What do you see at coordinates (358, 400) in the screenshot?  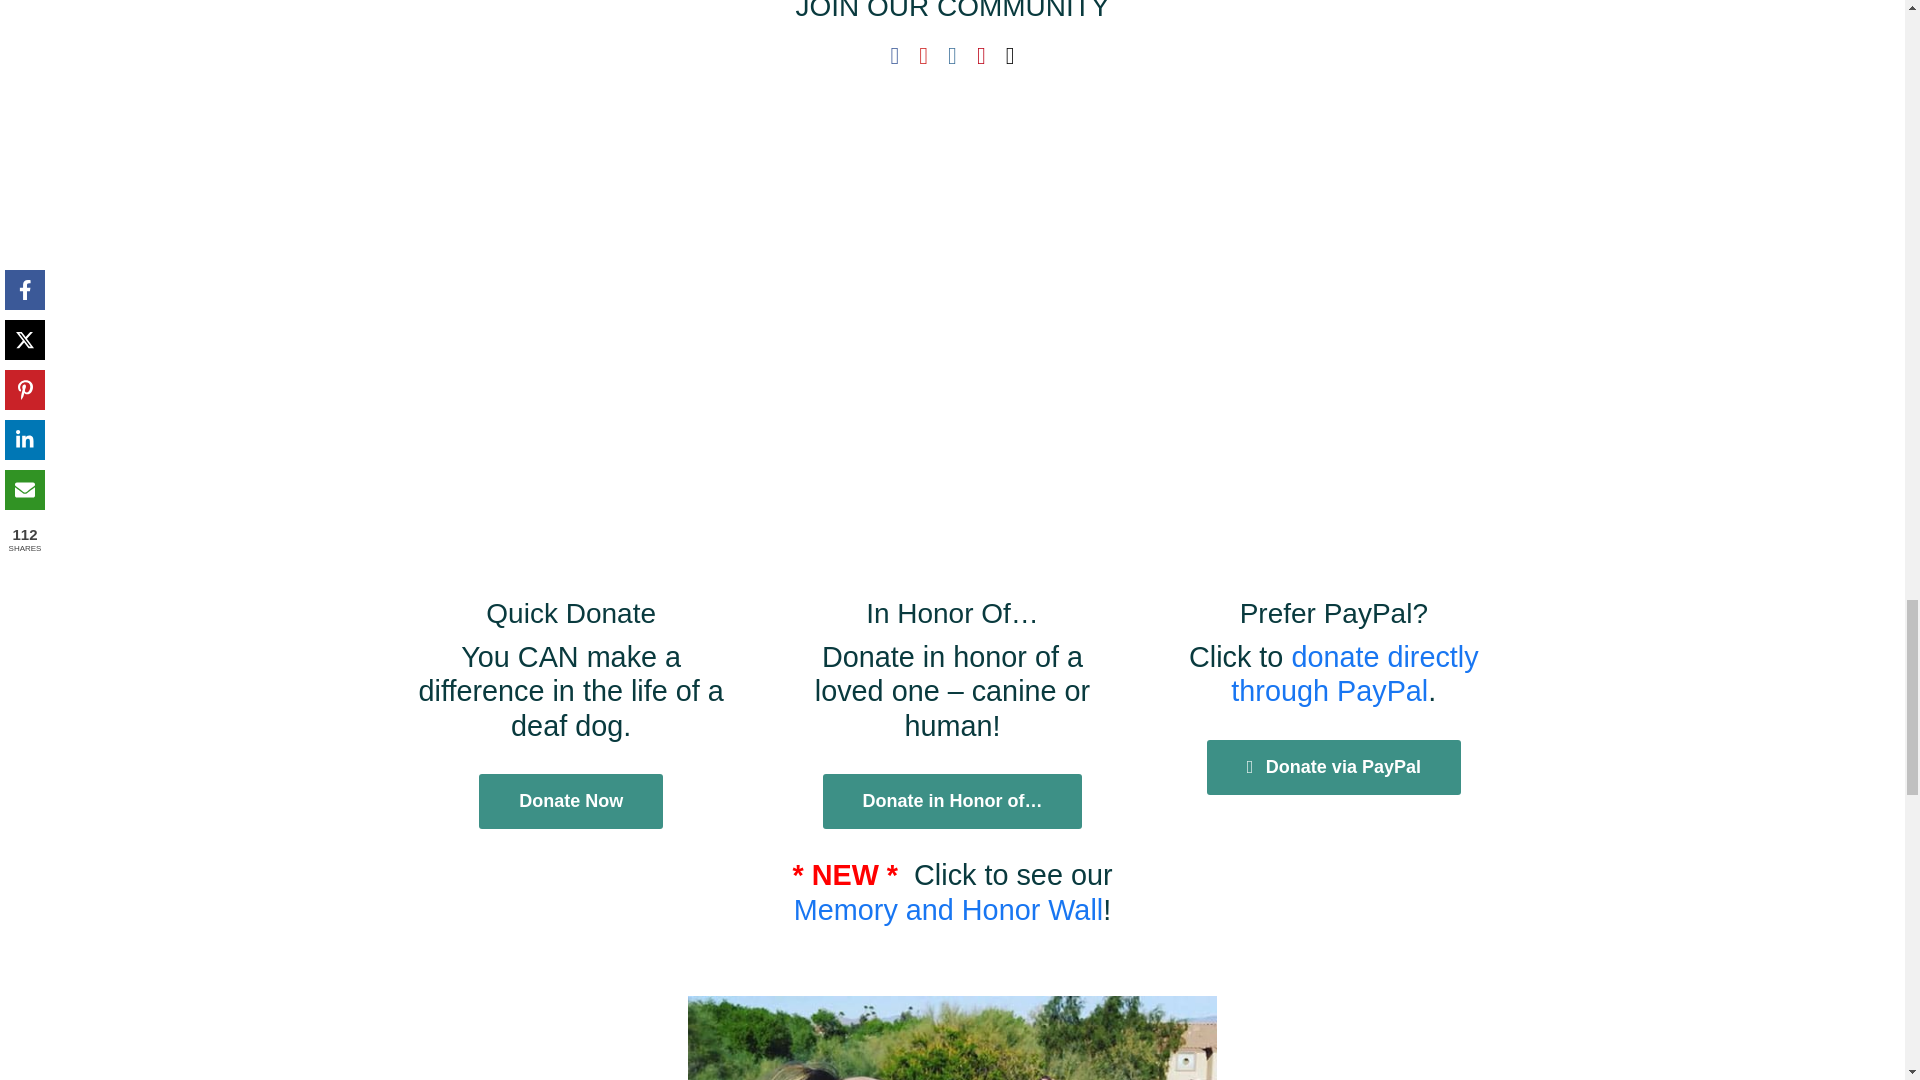 I see `About Us` at bounding box center [358, 400].